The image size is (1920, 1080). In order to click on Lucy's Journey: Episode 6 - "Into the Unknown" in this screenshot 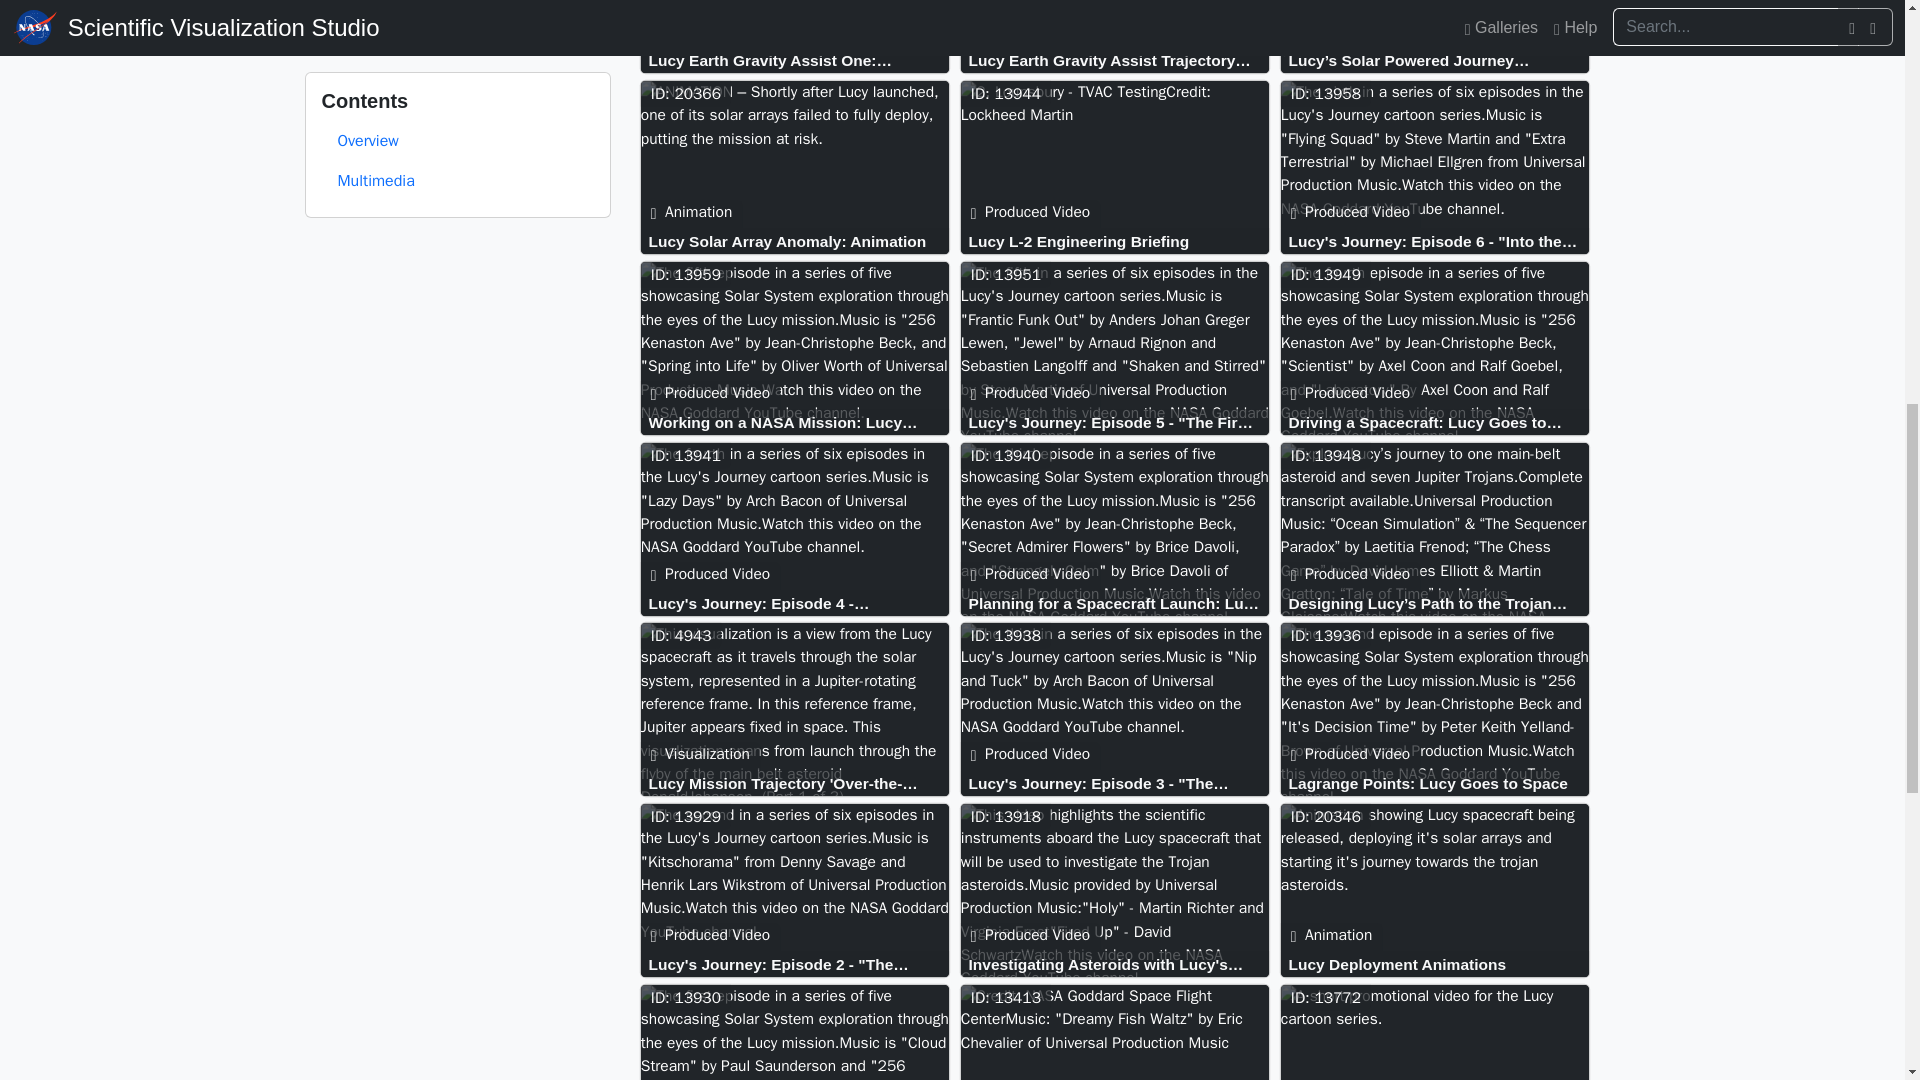, I will do `click(1438, 241)`.